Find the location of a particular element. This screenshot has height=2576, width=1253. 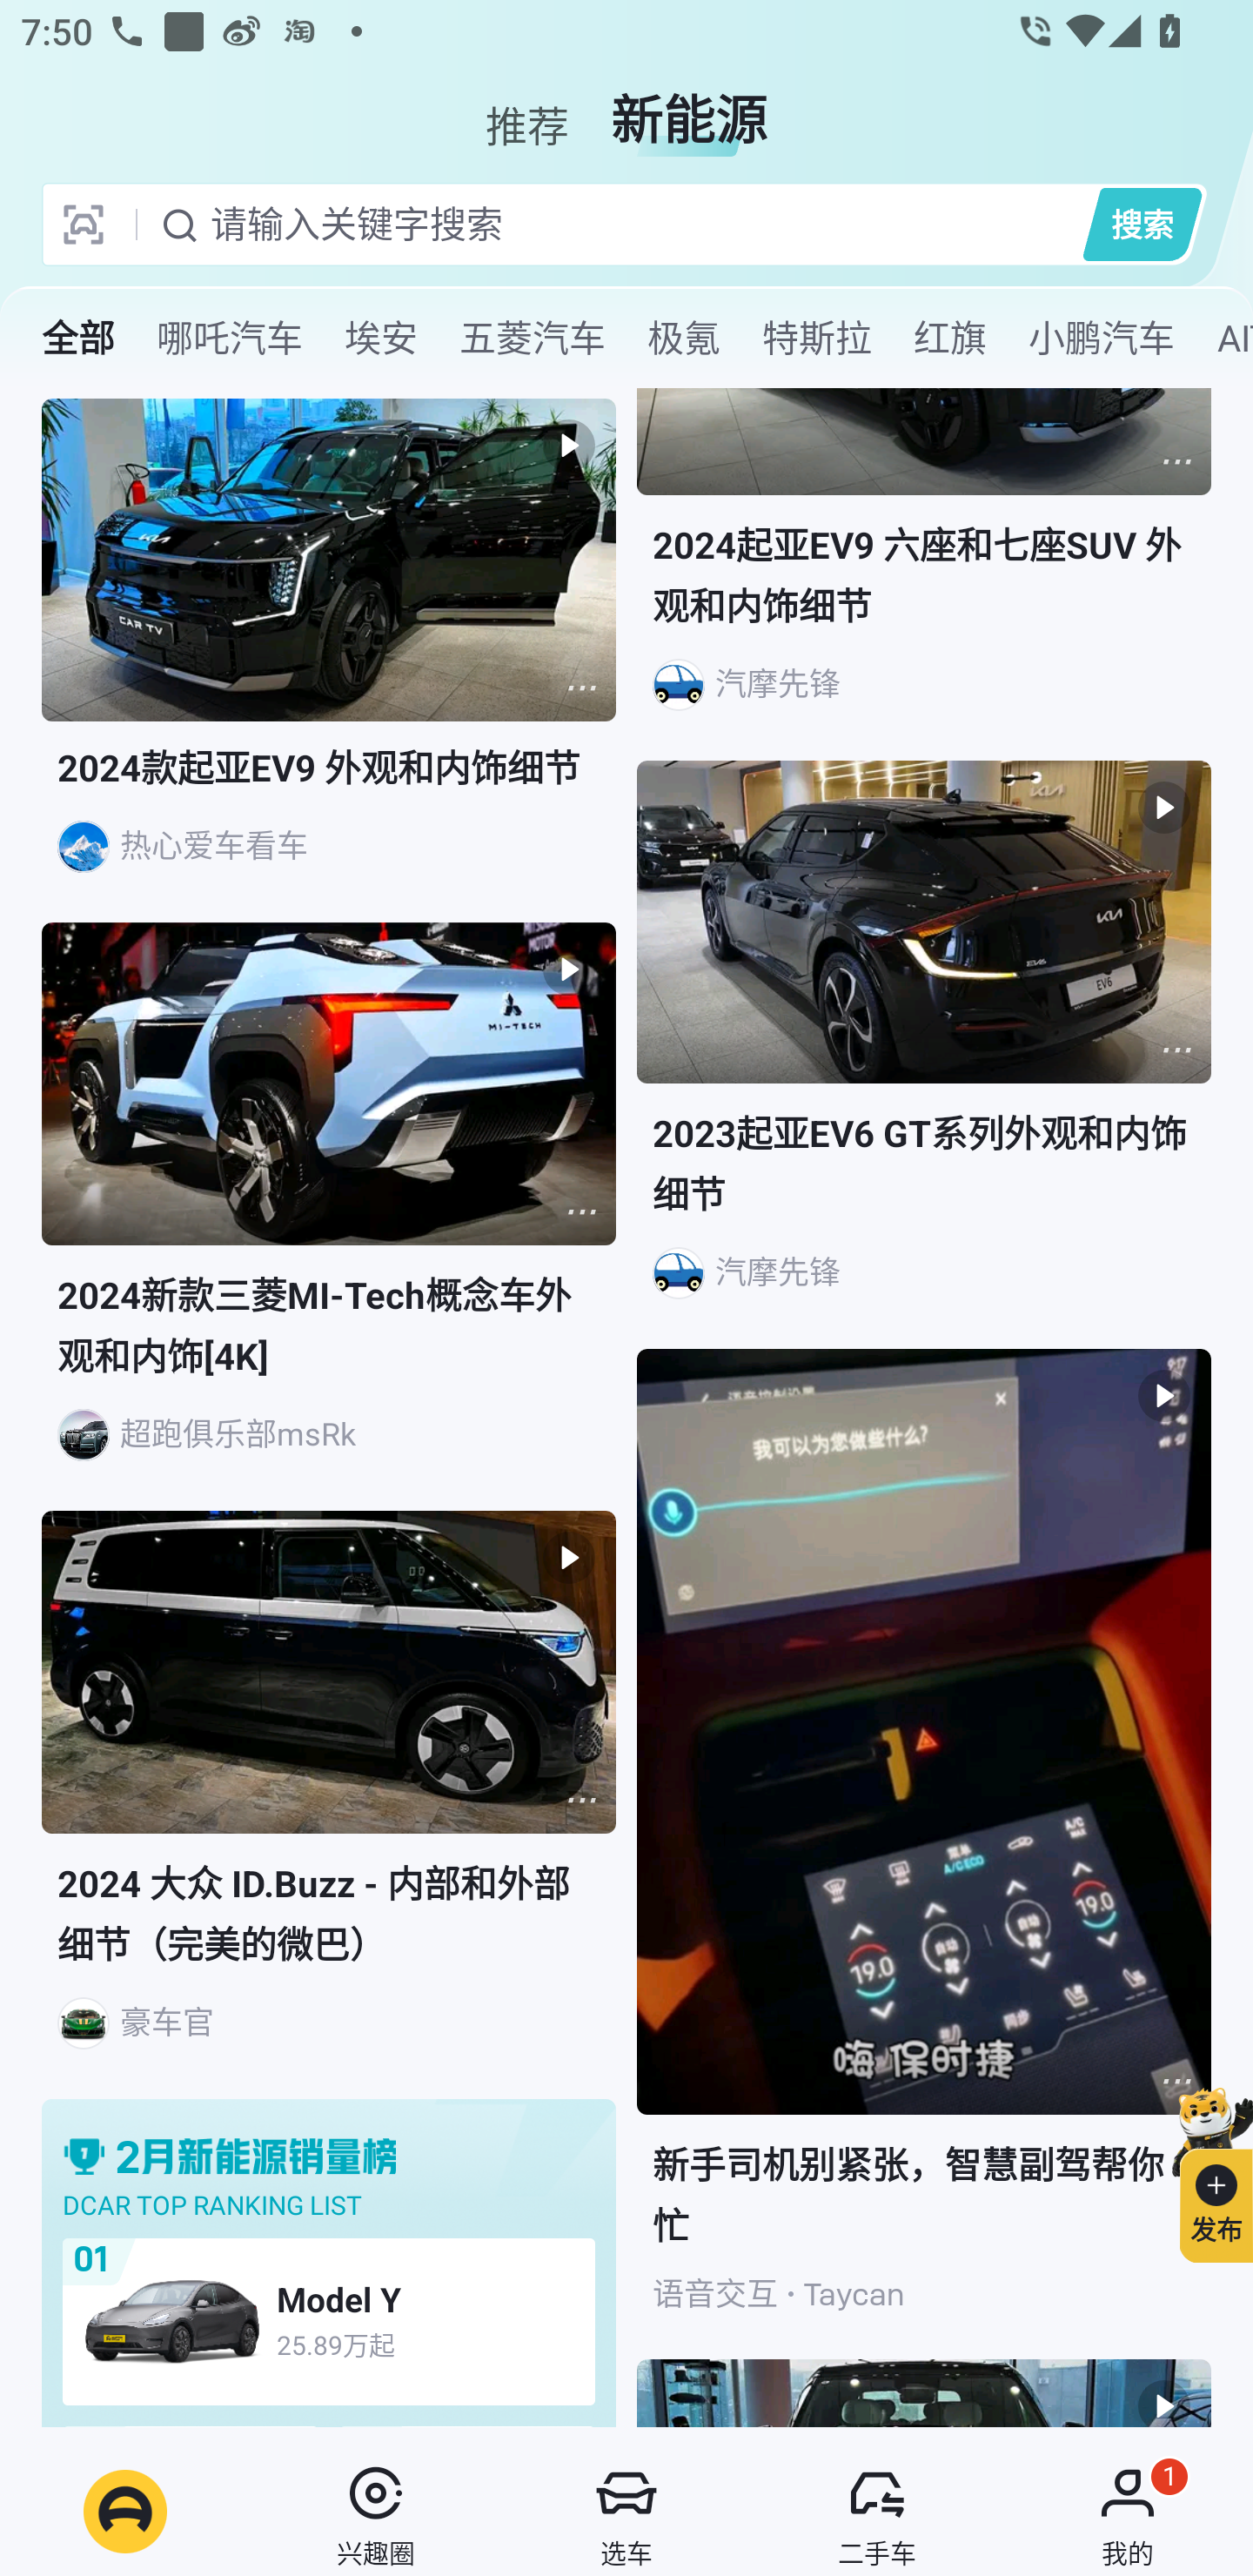

  2024 大众 ID.Buzz - 内部和外部细节（完美的微巴） 豪车官 is located at coordinates (329, 1804).